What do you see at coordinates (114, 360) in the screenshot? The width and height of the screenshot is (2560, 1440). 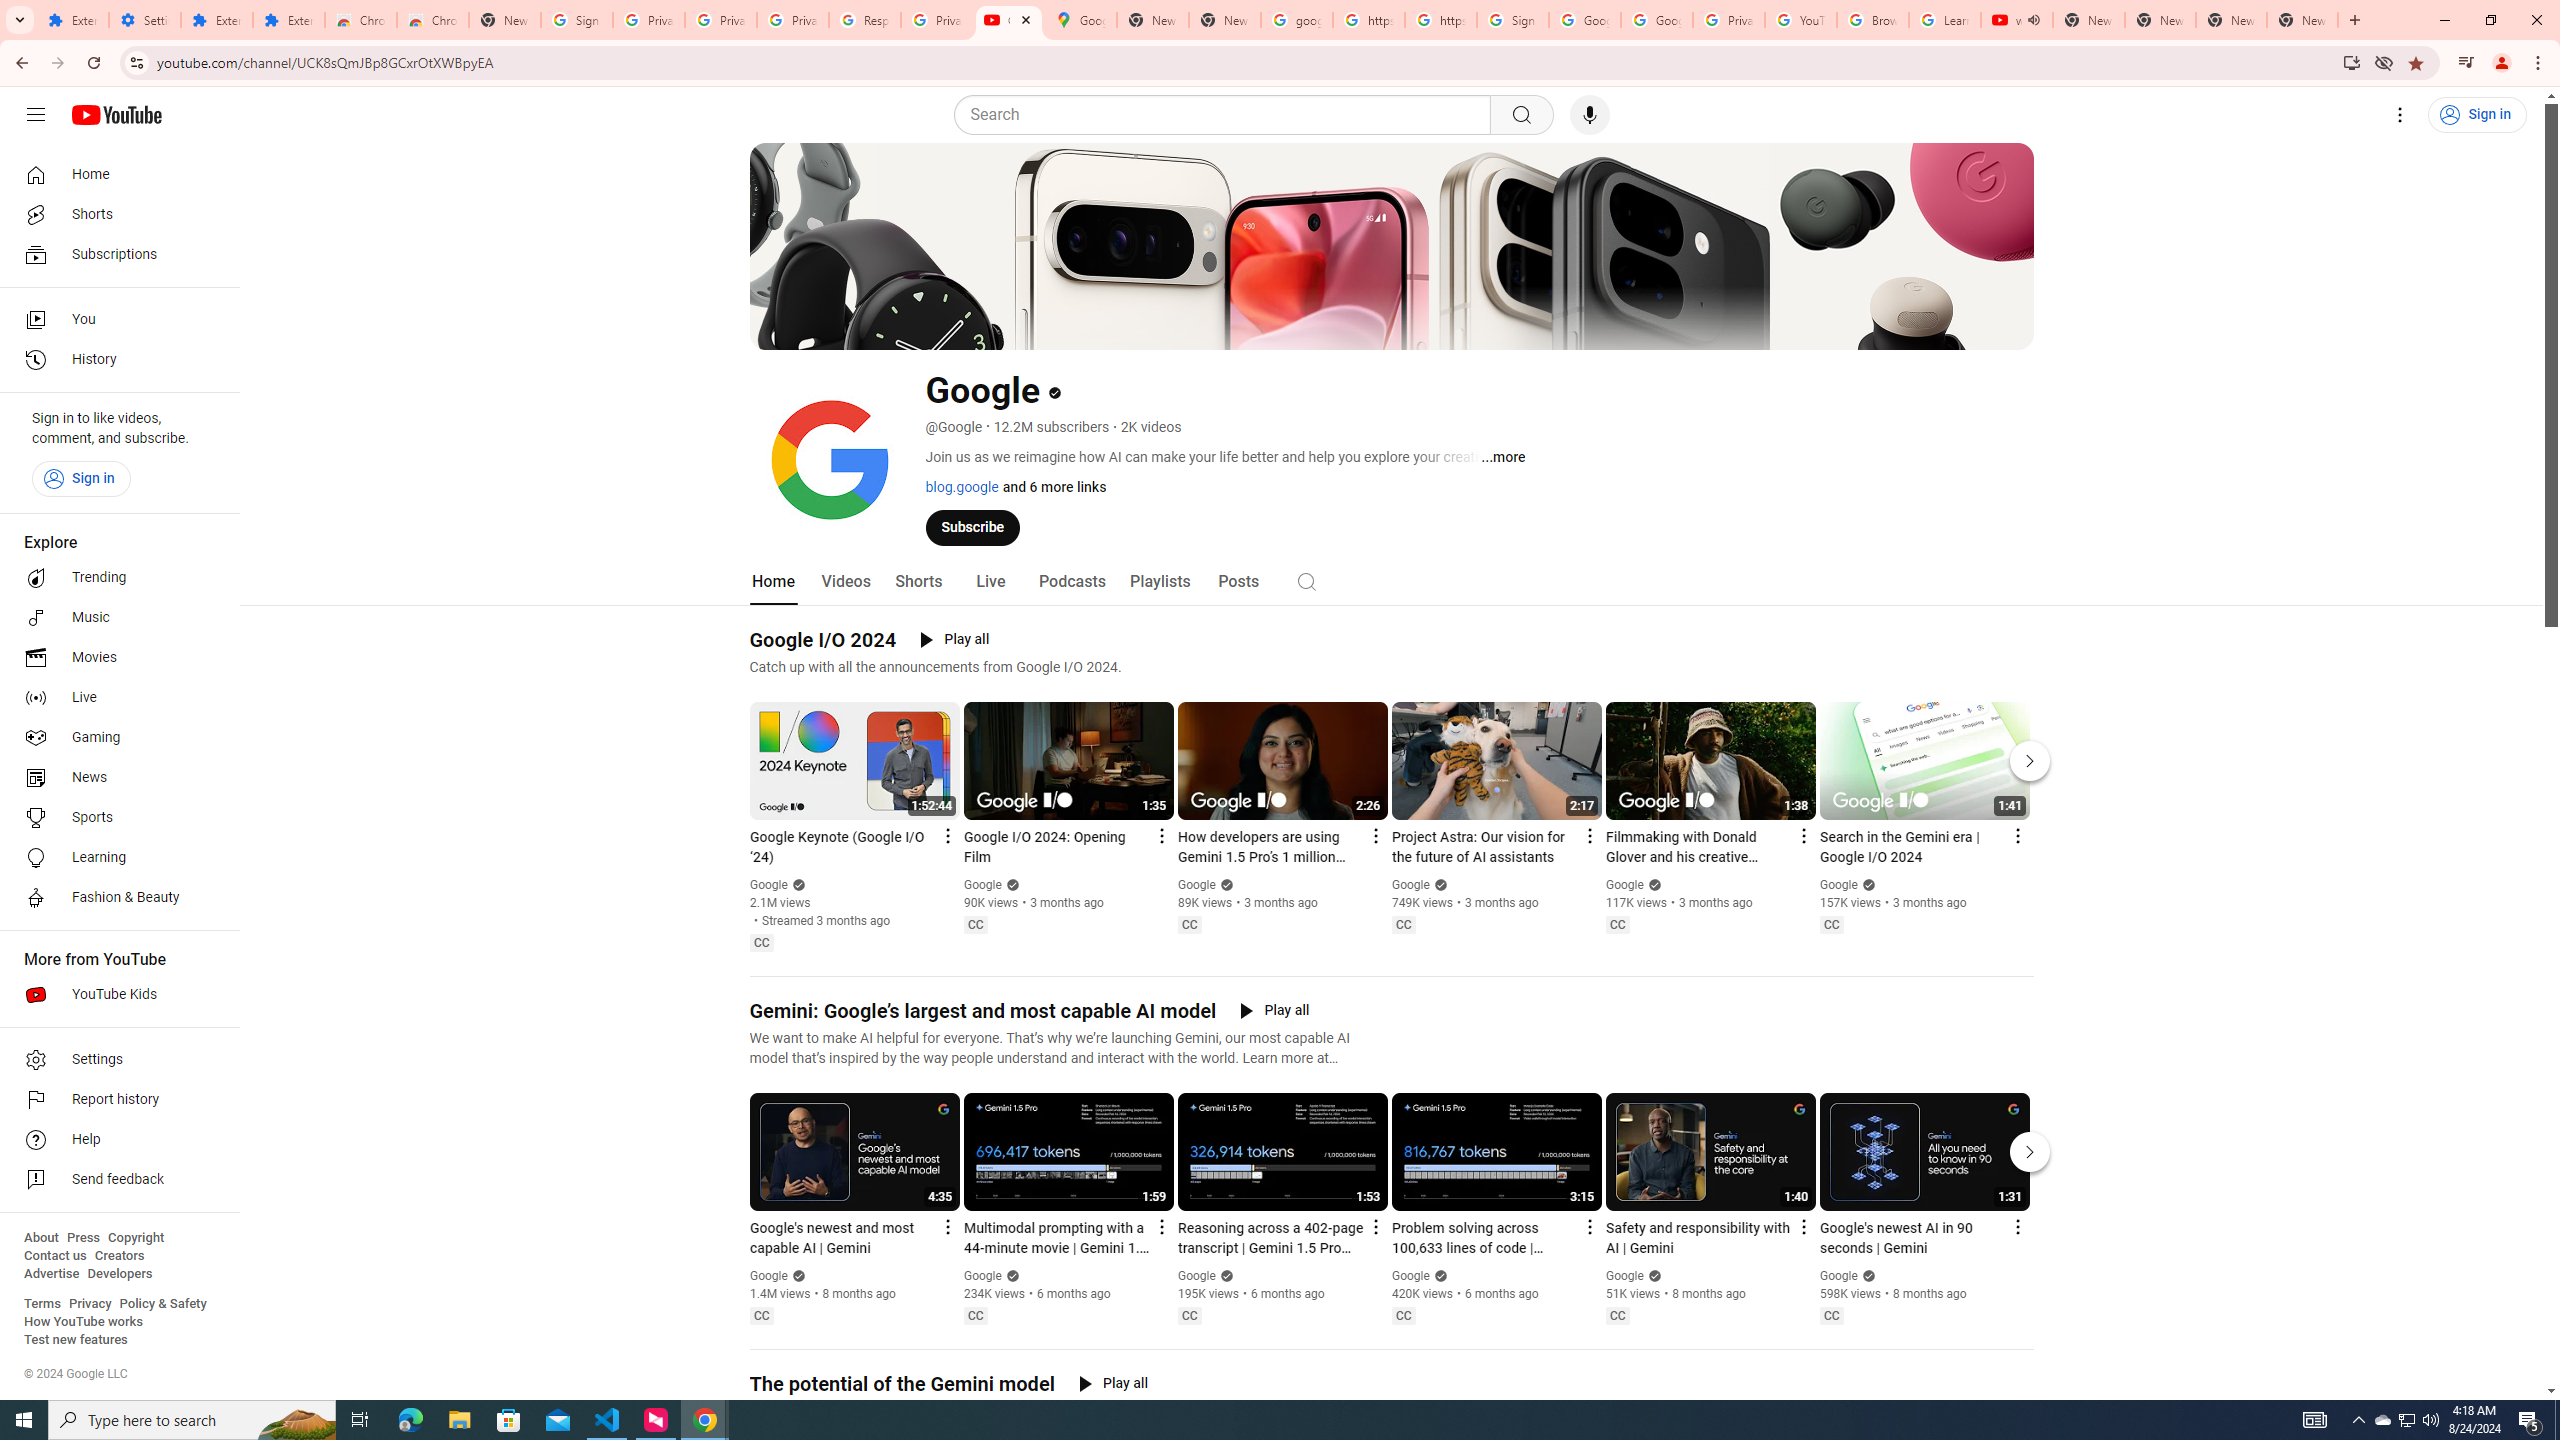 I see `History` at bounding box center [114, 360].